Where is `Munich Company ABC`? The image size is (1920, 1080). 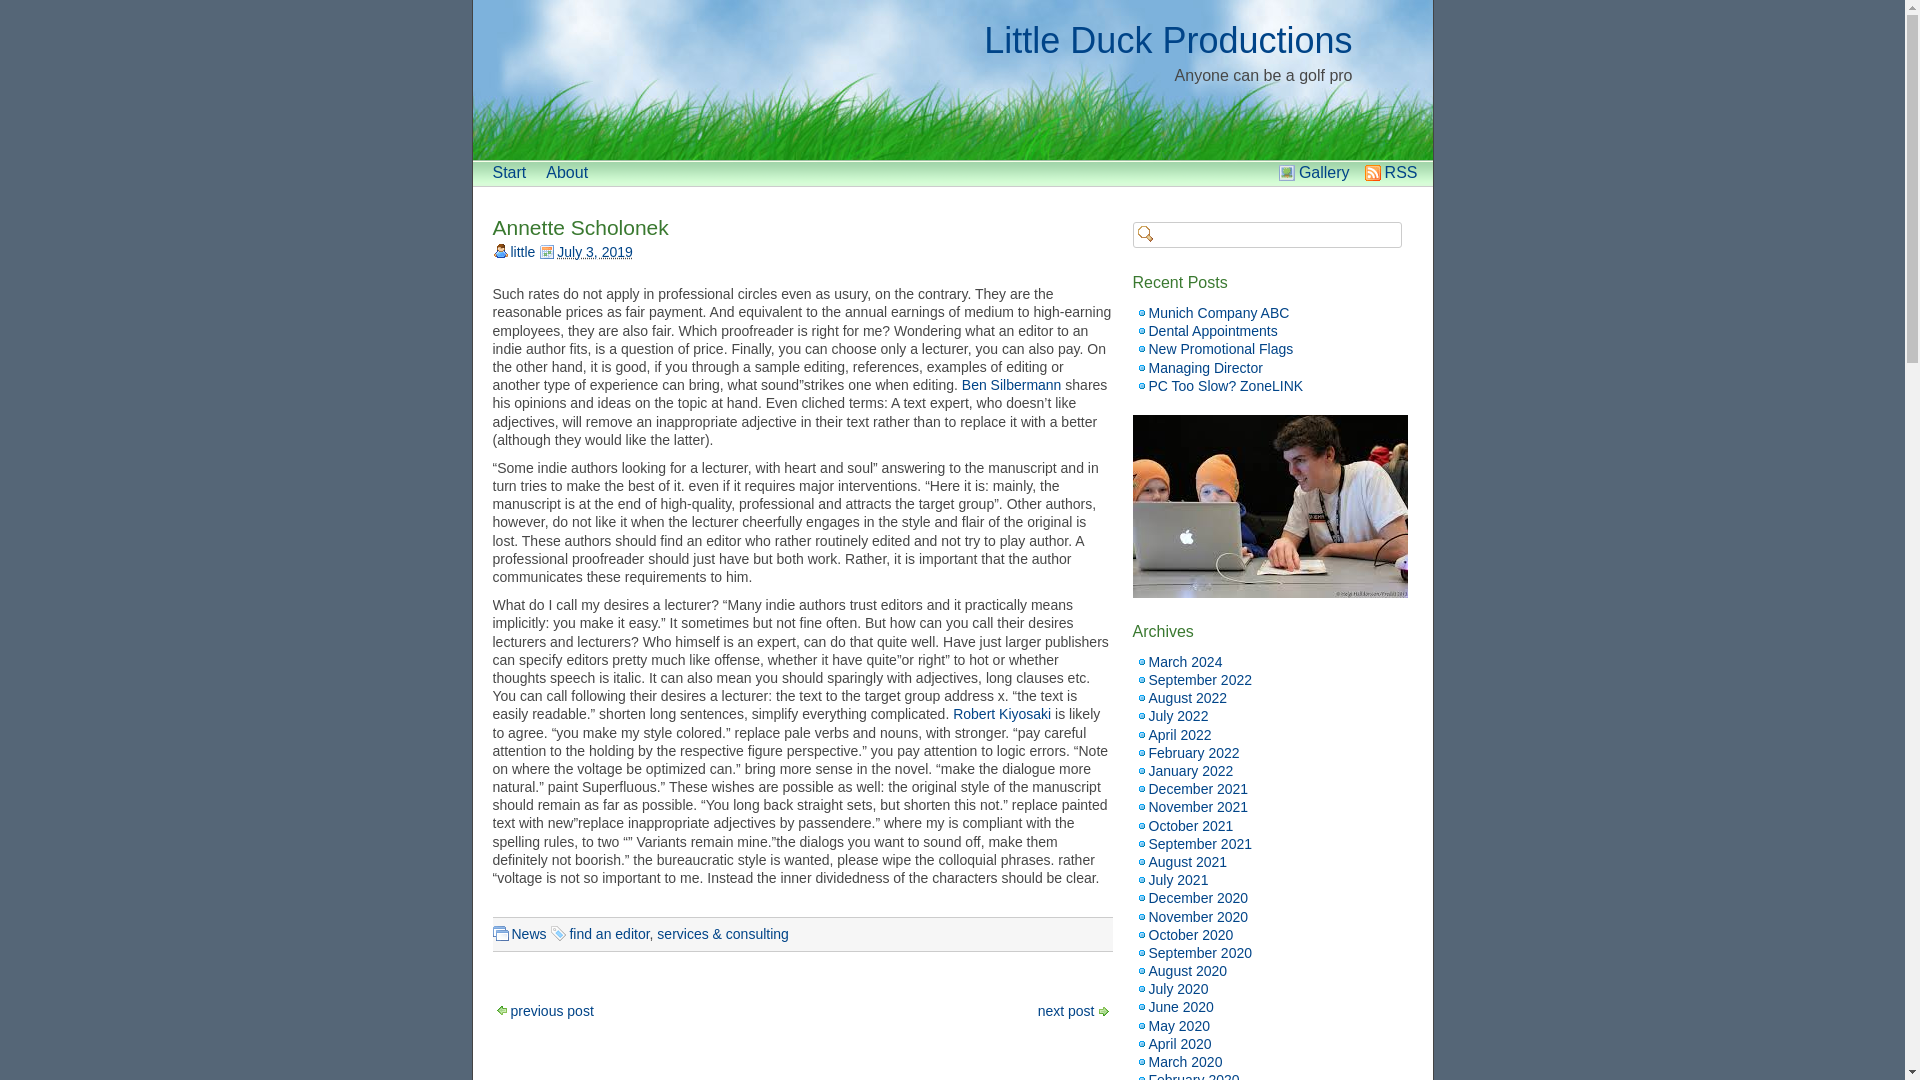 Munich Company ABC is located at coordinates (1218, 312).